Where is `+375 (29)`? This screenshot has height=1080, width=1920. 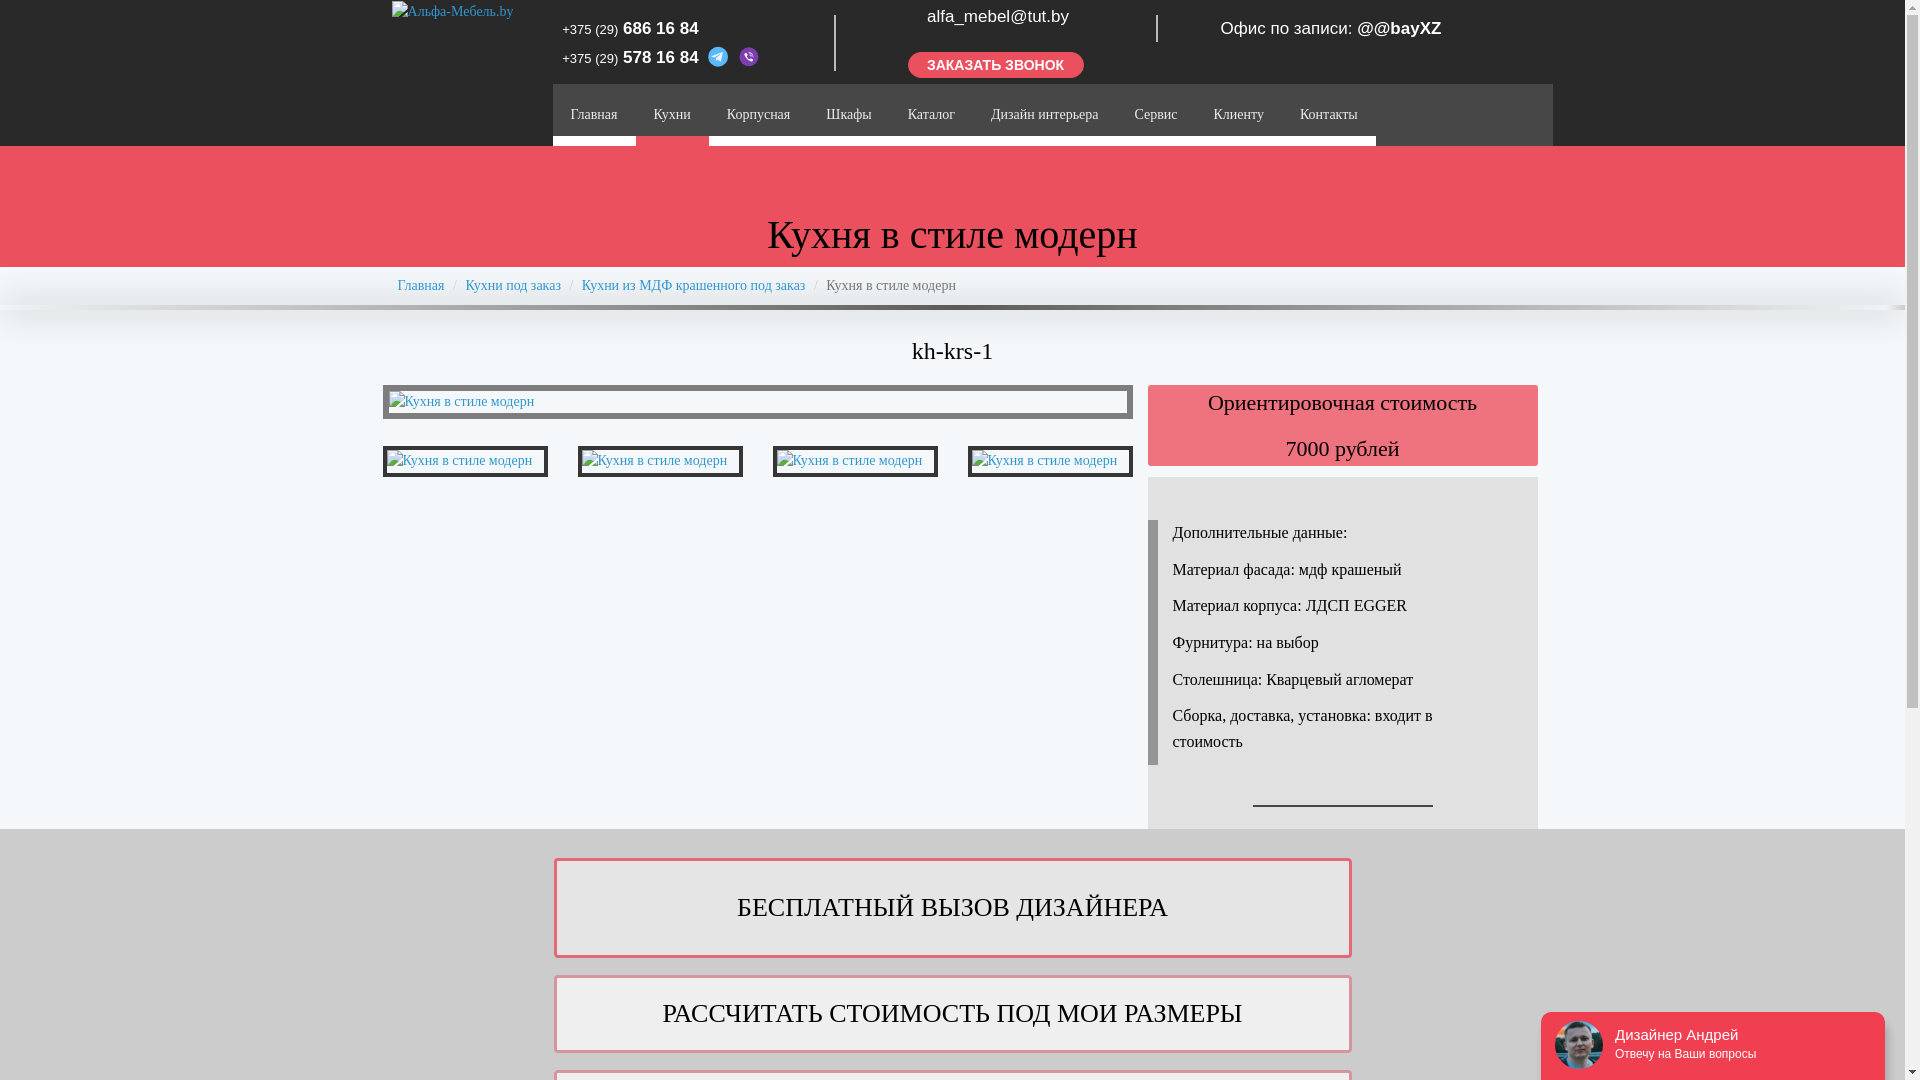
+375 (29) is located at coordinates (590, 30).